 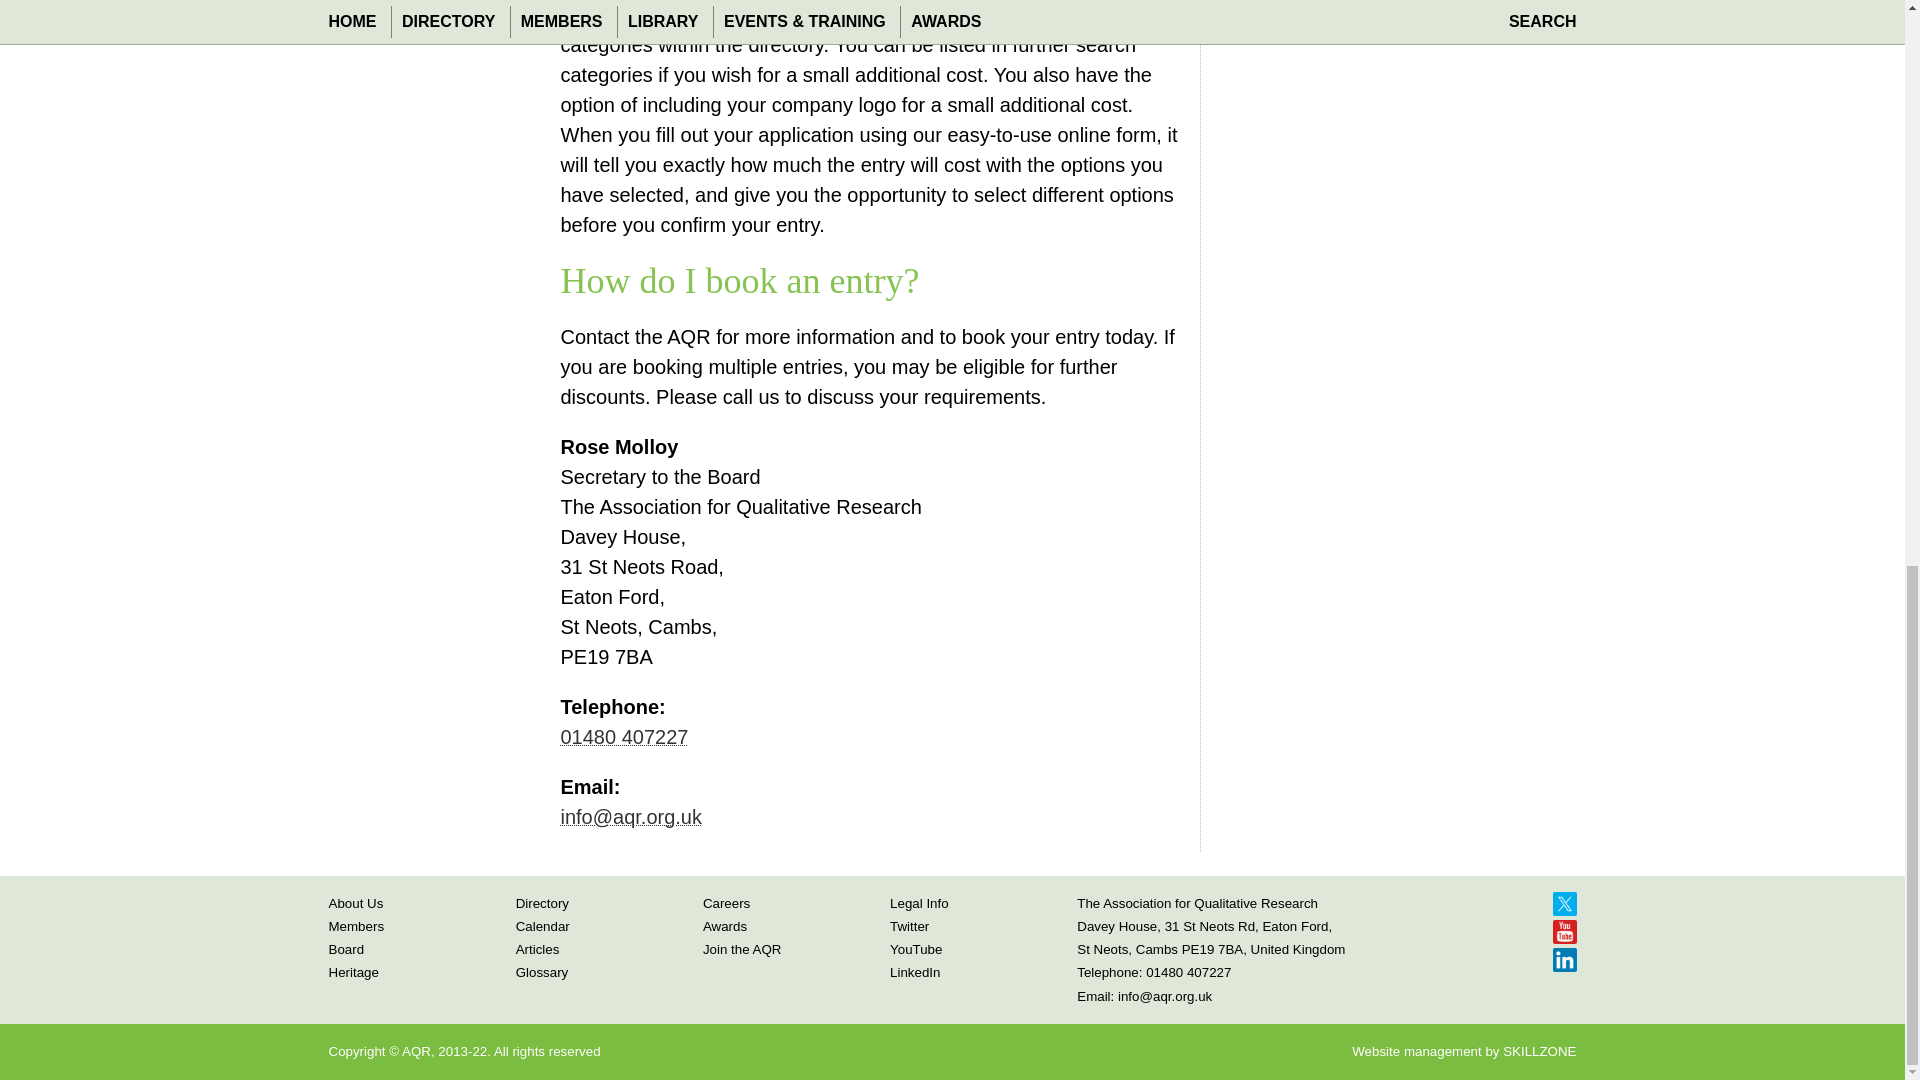 What do you see at coordinates (542, 972) in the screenshot?
I see `Glossary` at bounding box center [542, 972].